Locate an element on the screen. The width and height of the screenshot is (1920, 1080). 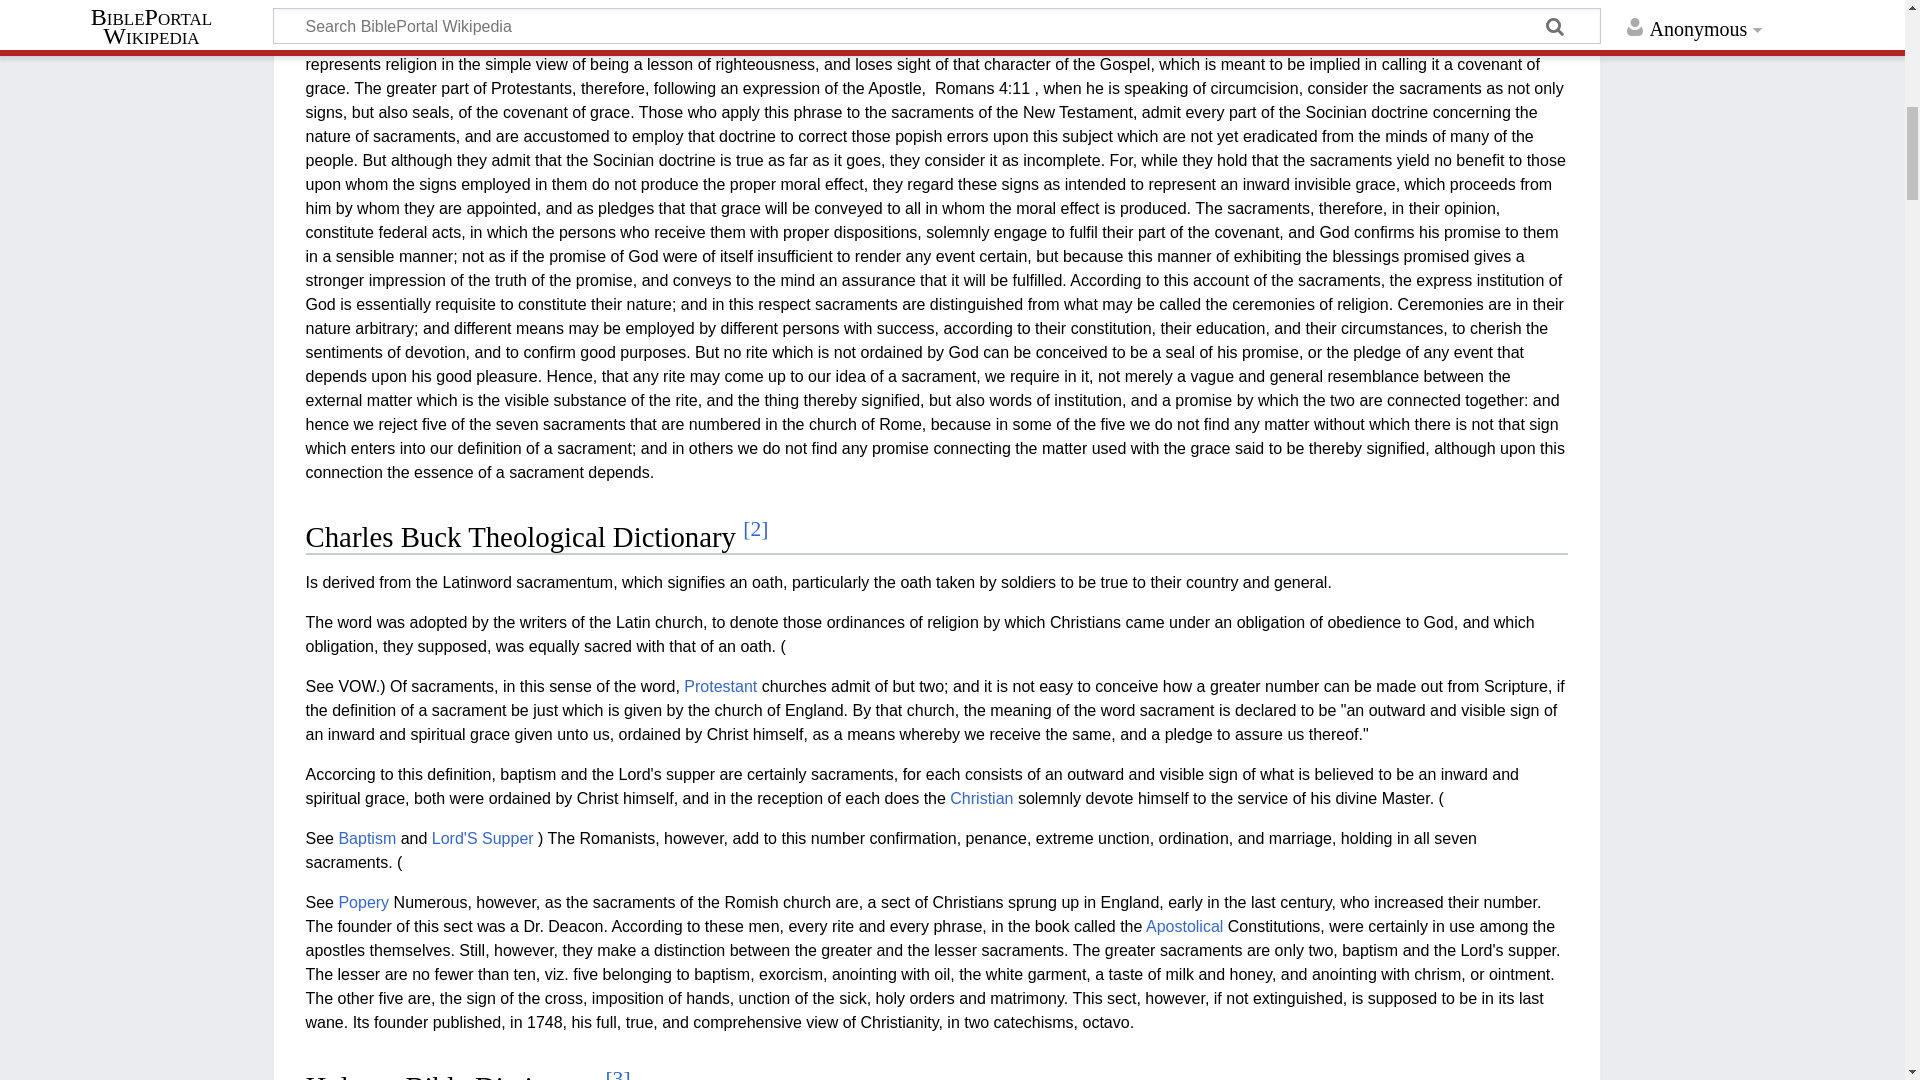
Baptism is located at coordinates (366, 838).